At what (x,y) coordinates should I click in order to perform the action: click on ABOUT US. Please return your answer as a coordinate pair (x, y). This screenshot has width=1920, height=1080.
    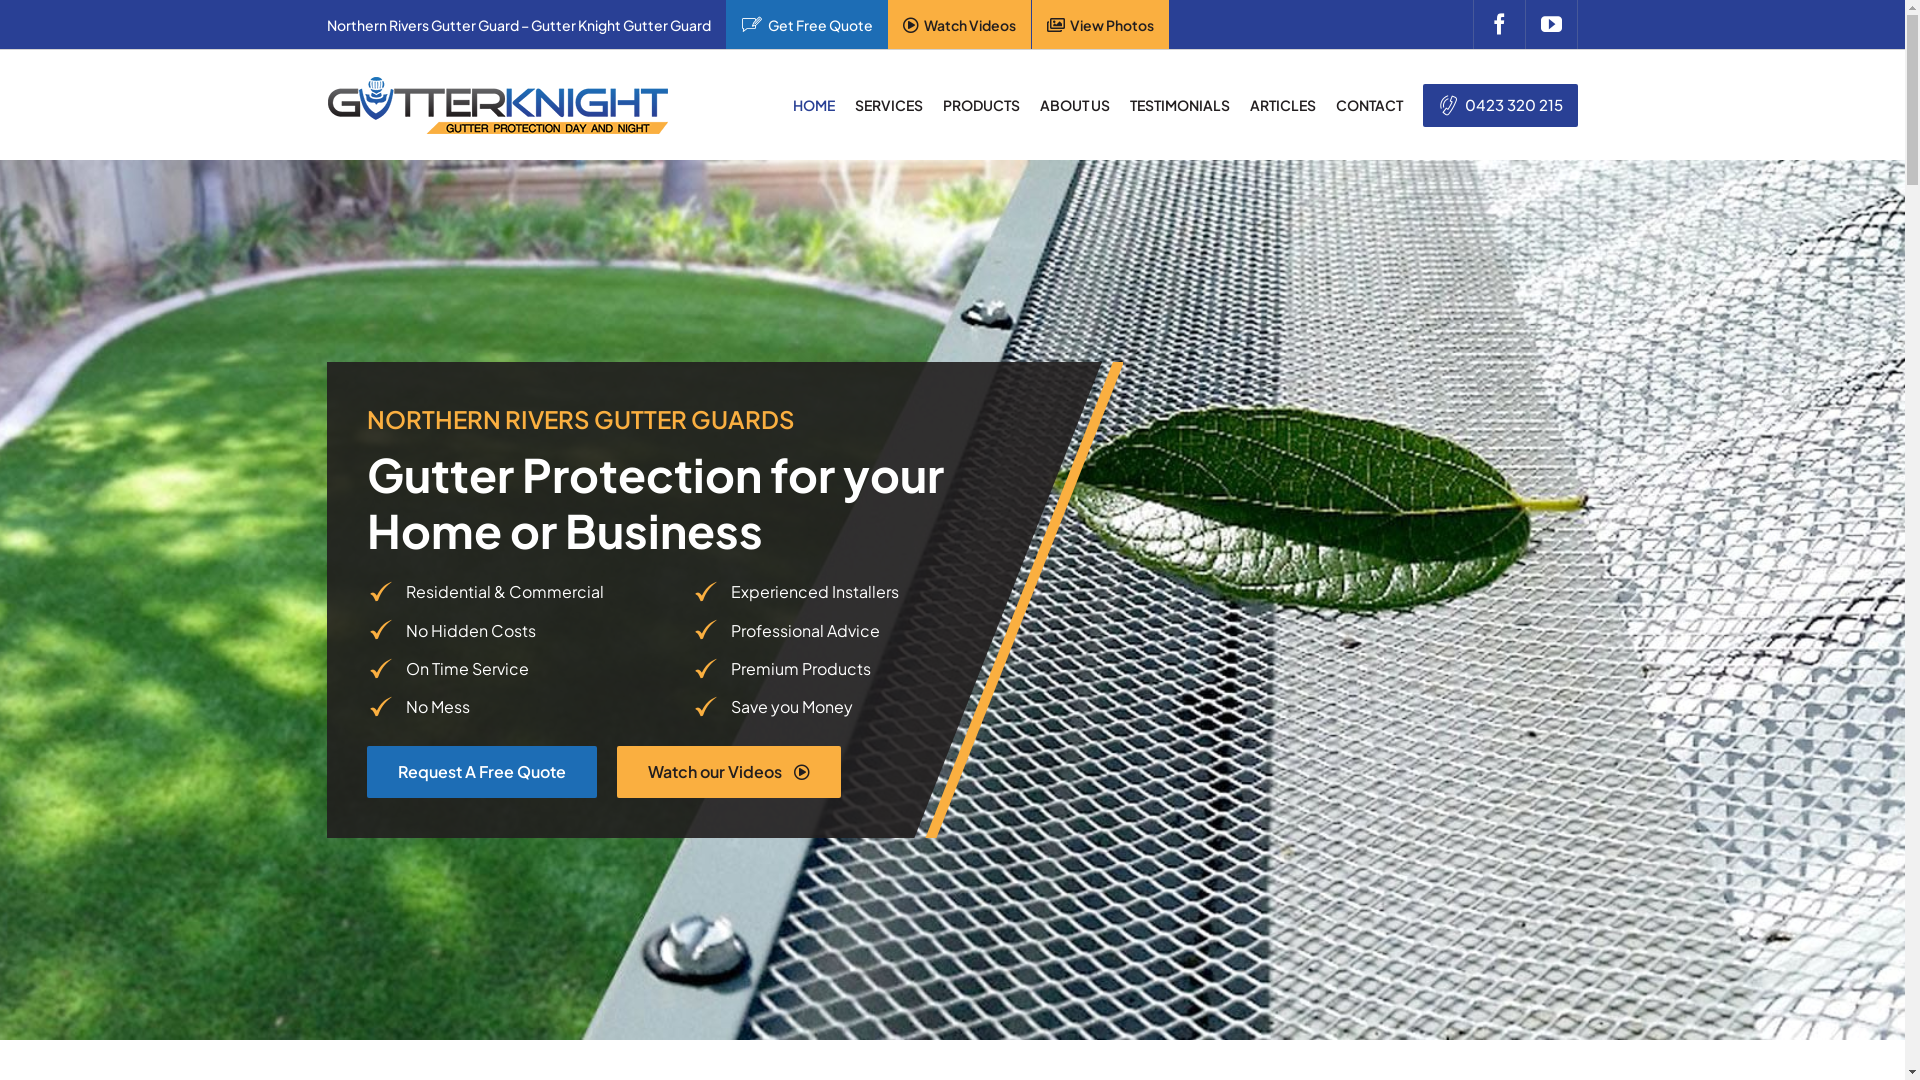
    Looking at the image, I should click on (1075, 105).